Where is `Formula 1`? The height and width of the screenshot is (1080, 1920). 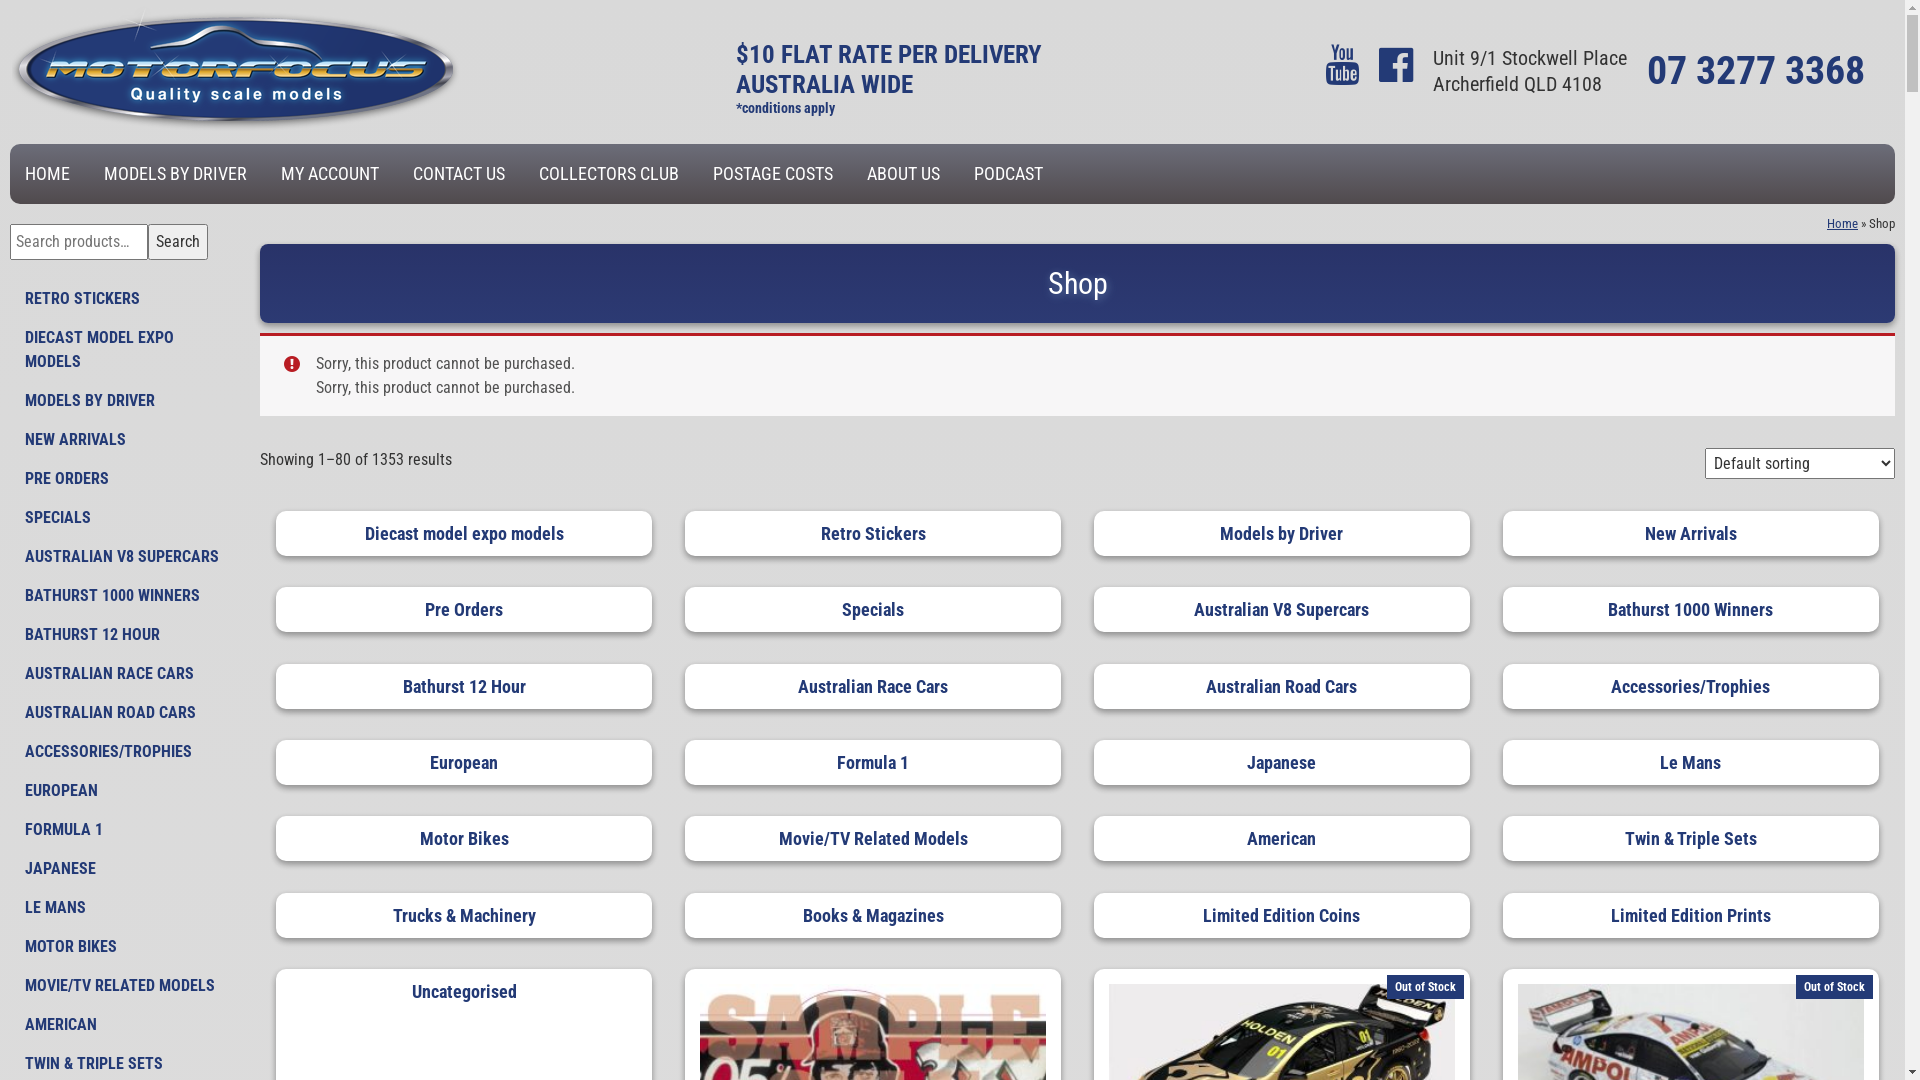
Formula 1 is located at coordinates (873, 762).